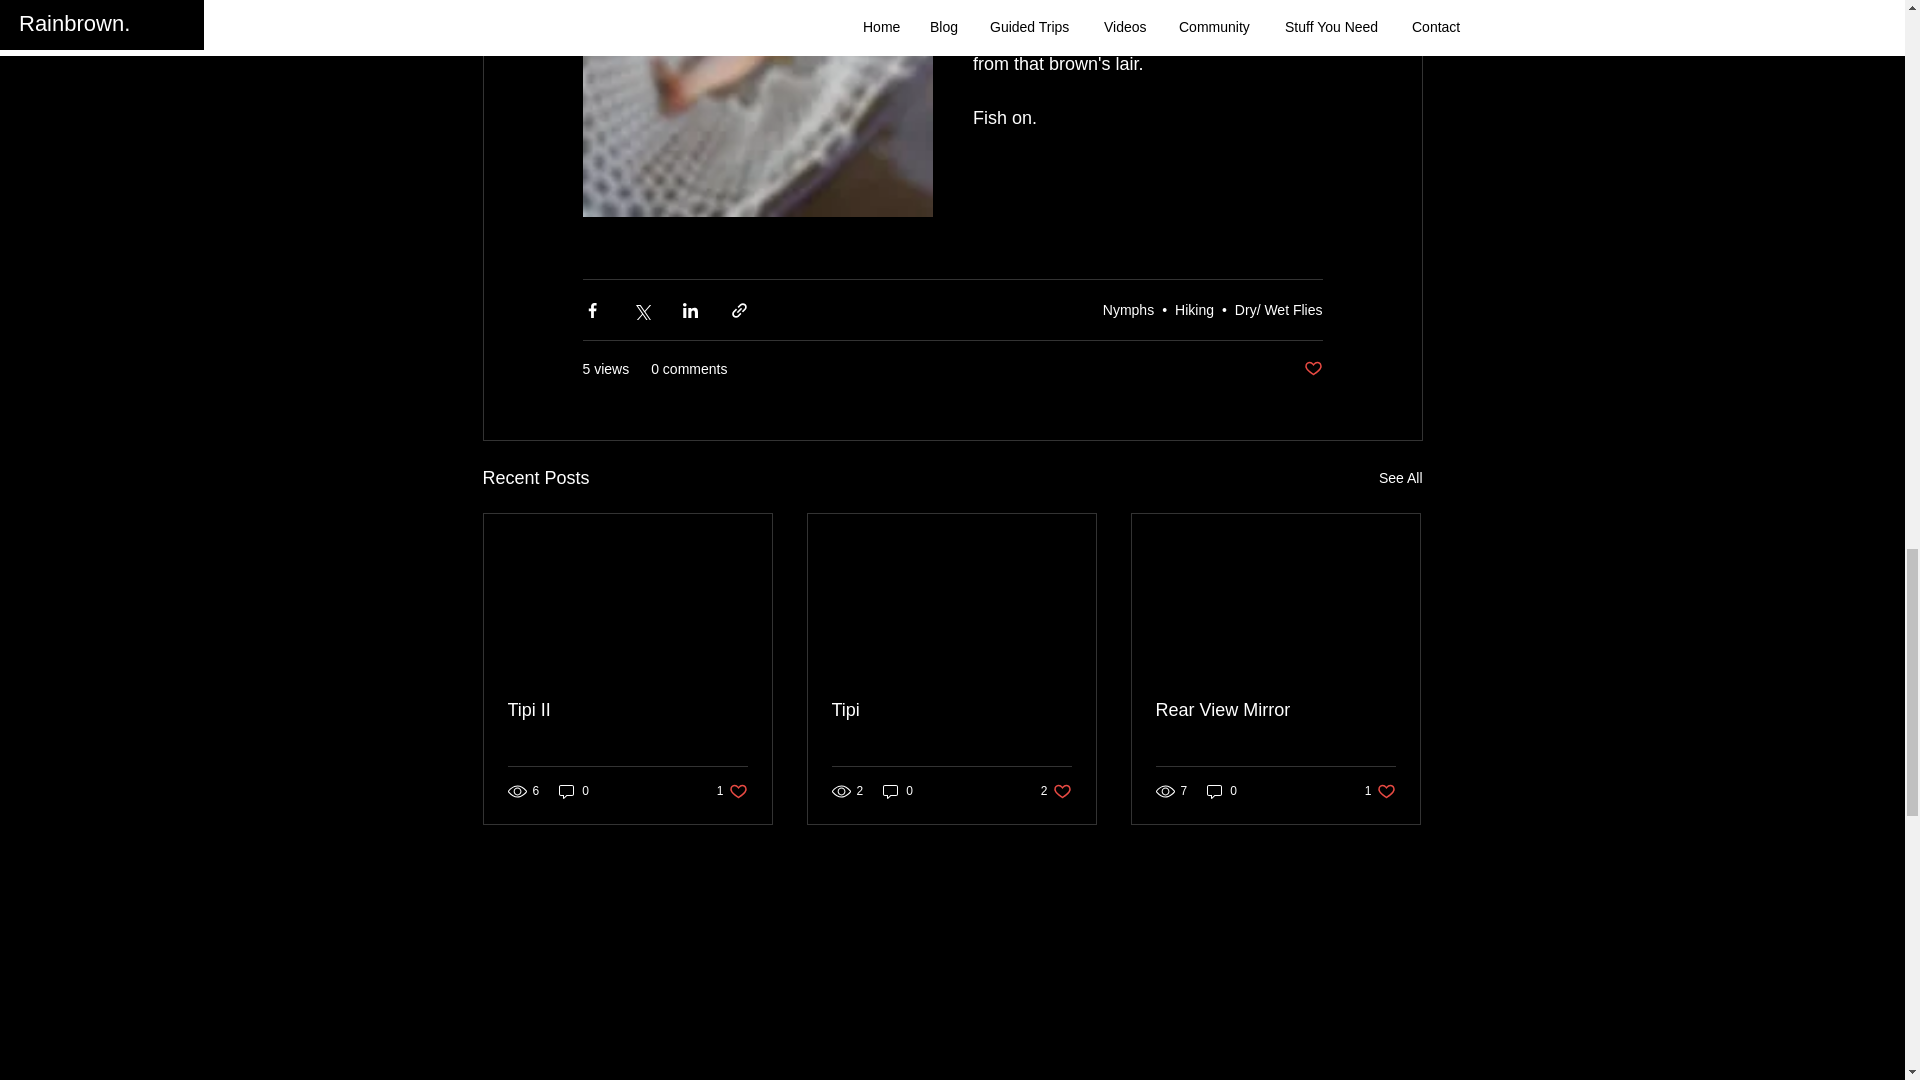  I want to click on 0, so click(574, 791).